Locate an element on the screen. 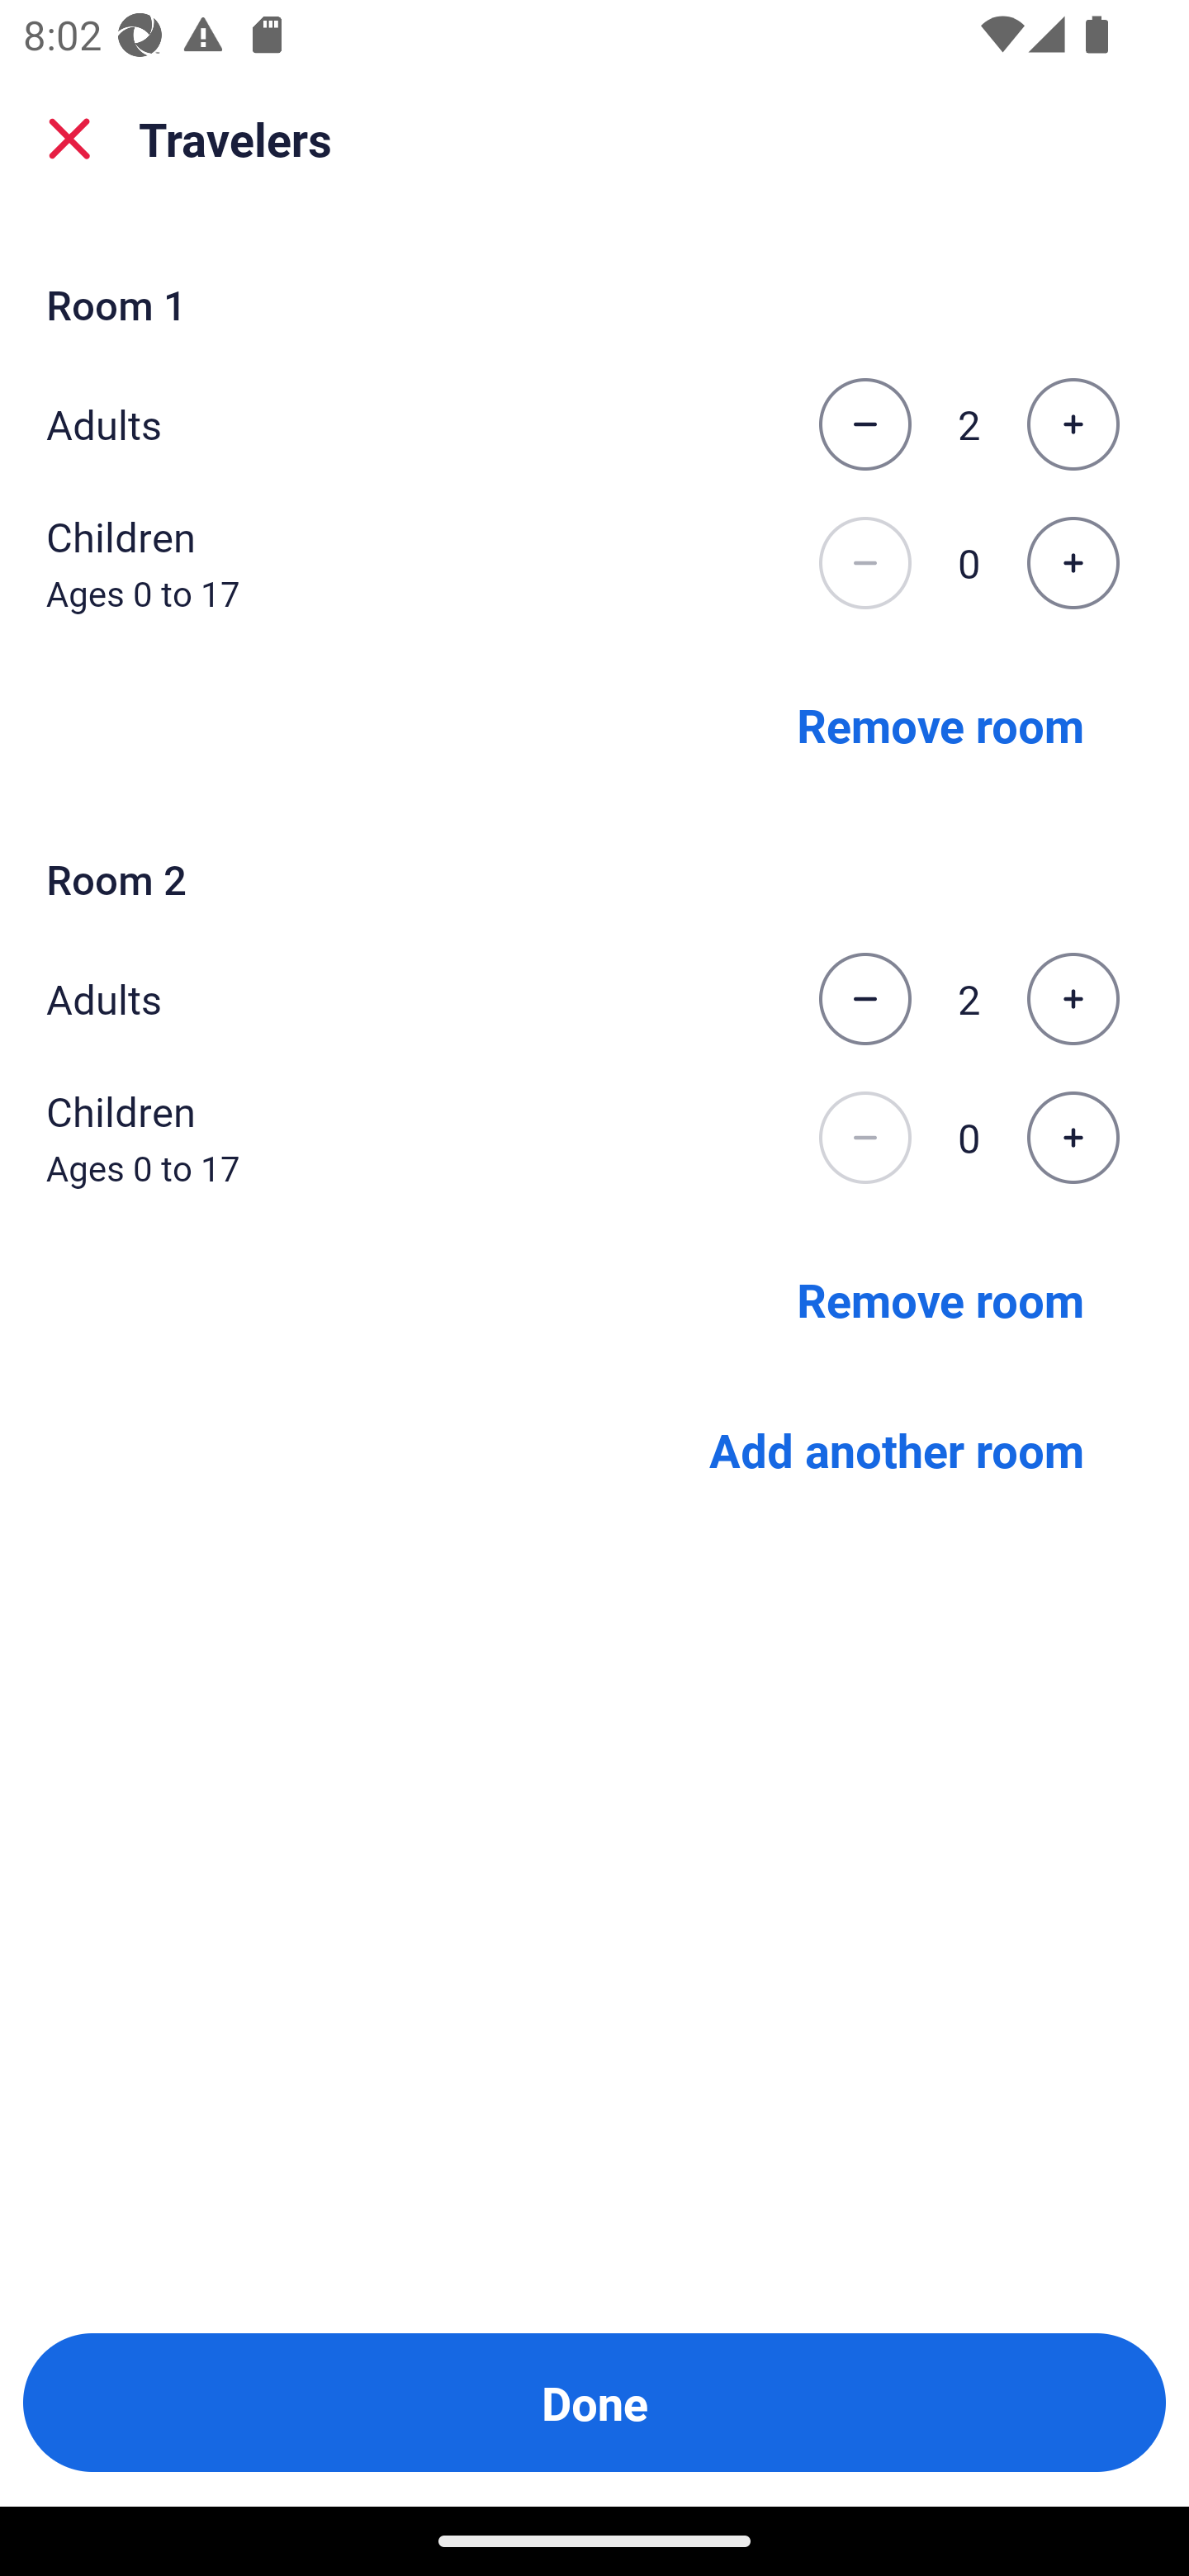 The width and height of the screenshot is (1189, 2576). Add another room is located at coordinates (897, 1450).